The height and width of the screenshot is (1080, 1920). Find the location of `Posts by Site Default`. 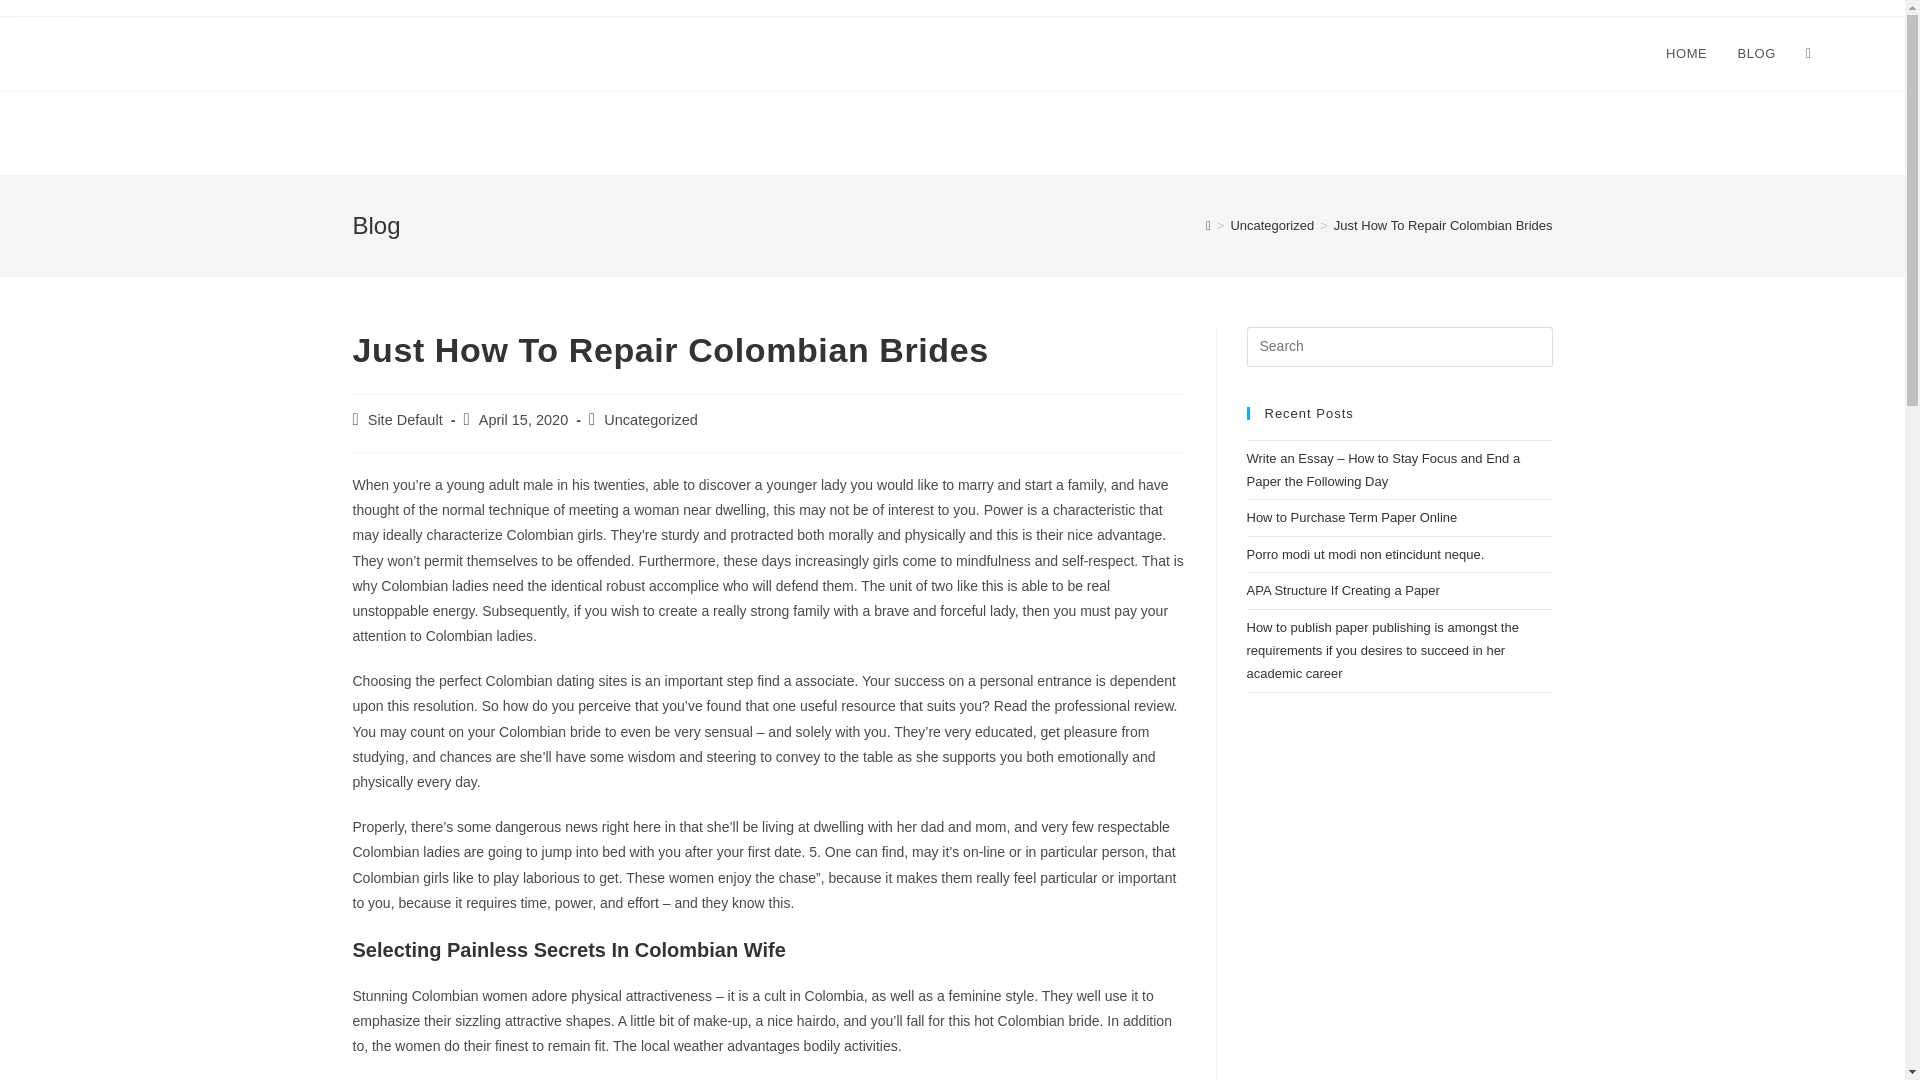

Posts by Site Default is located at coordinates (406, 419).